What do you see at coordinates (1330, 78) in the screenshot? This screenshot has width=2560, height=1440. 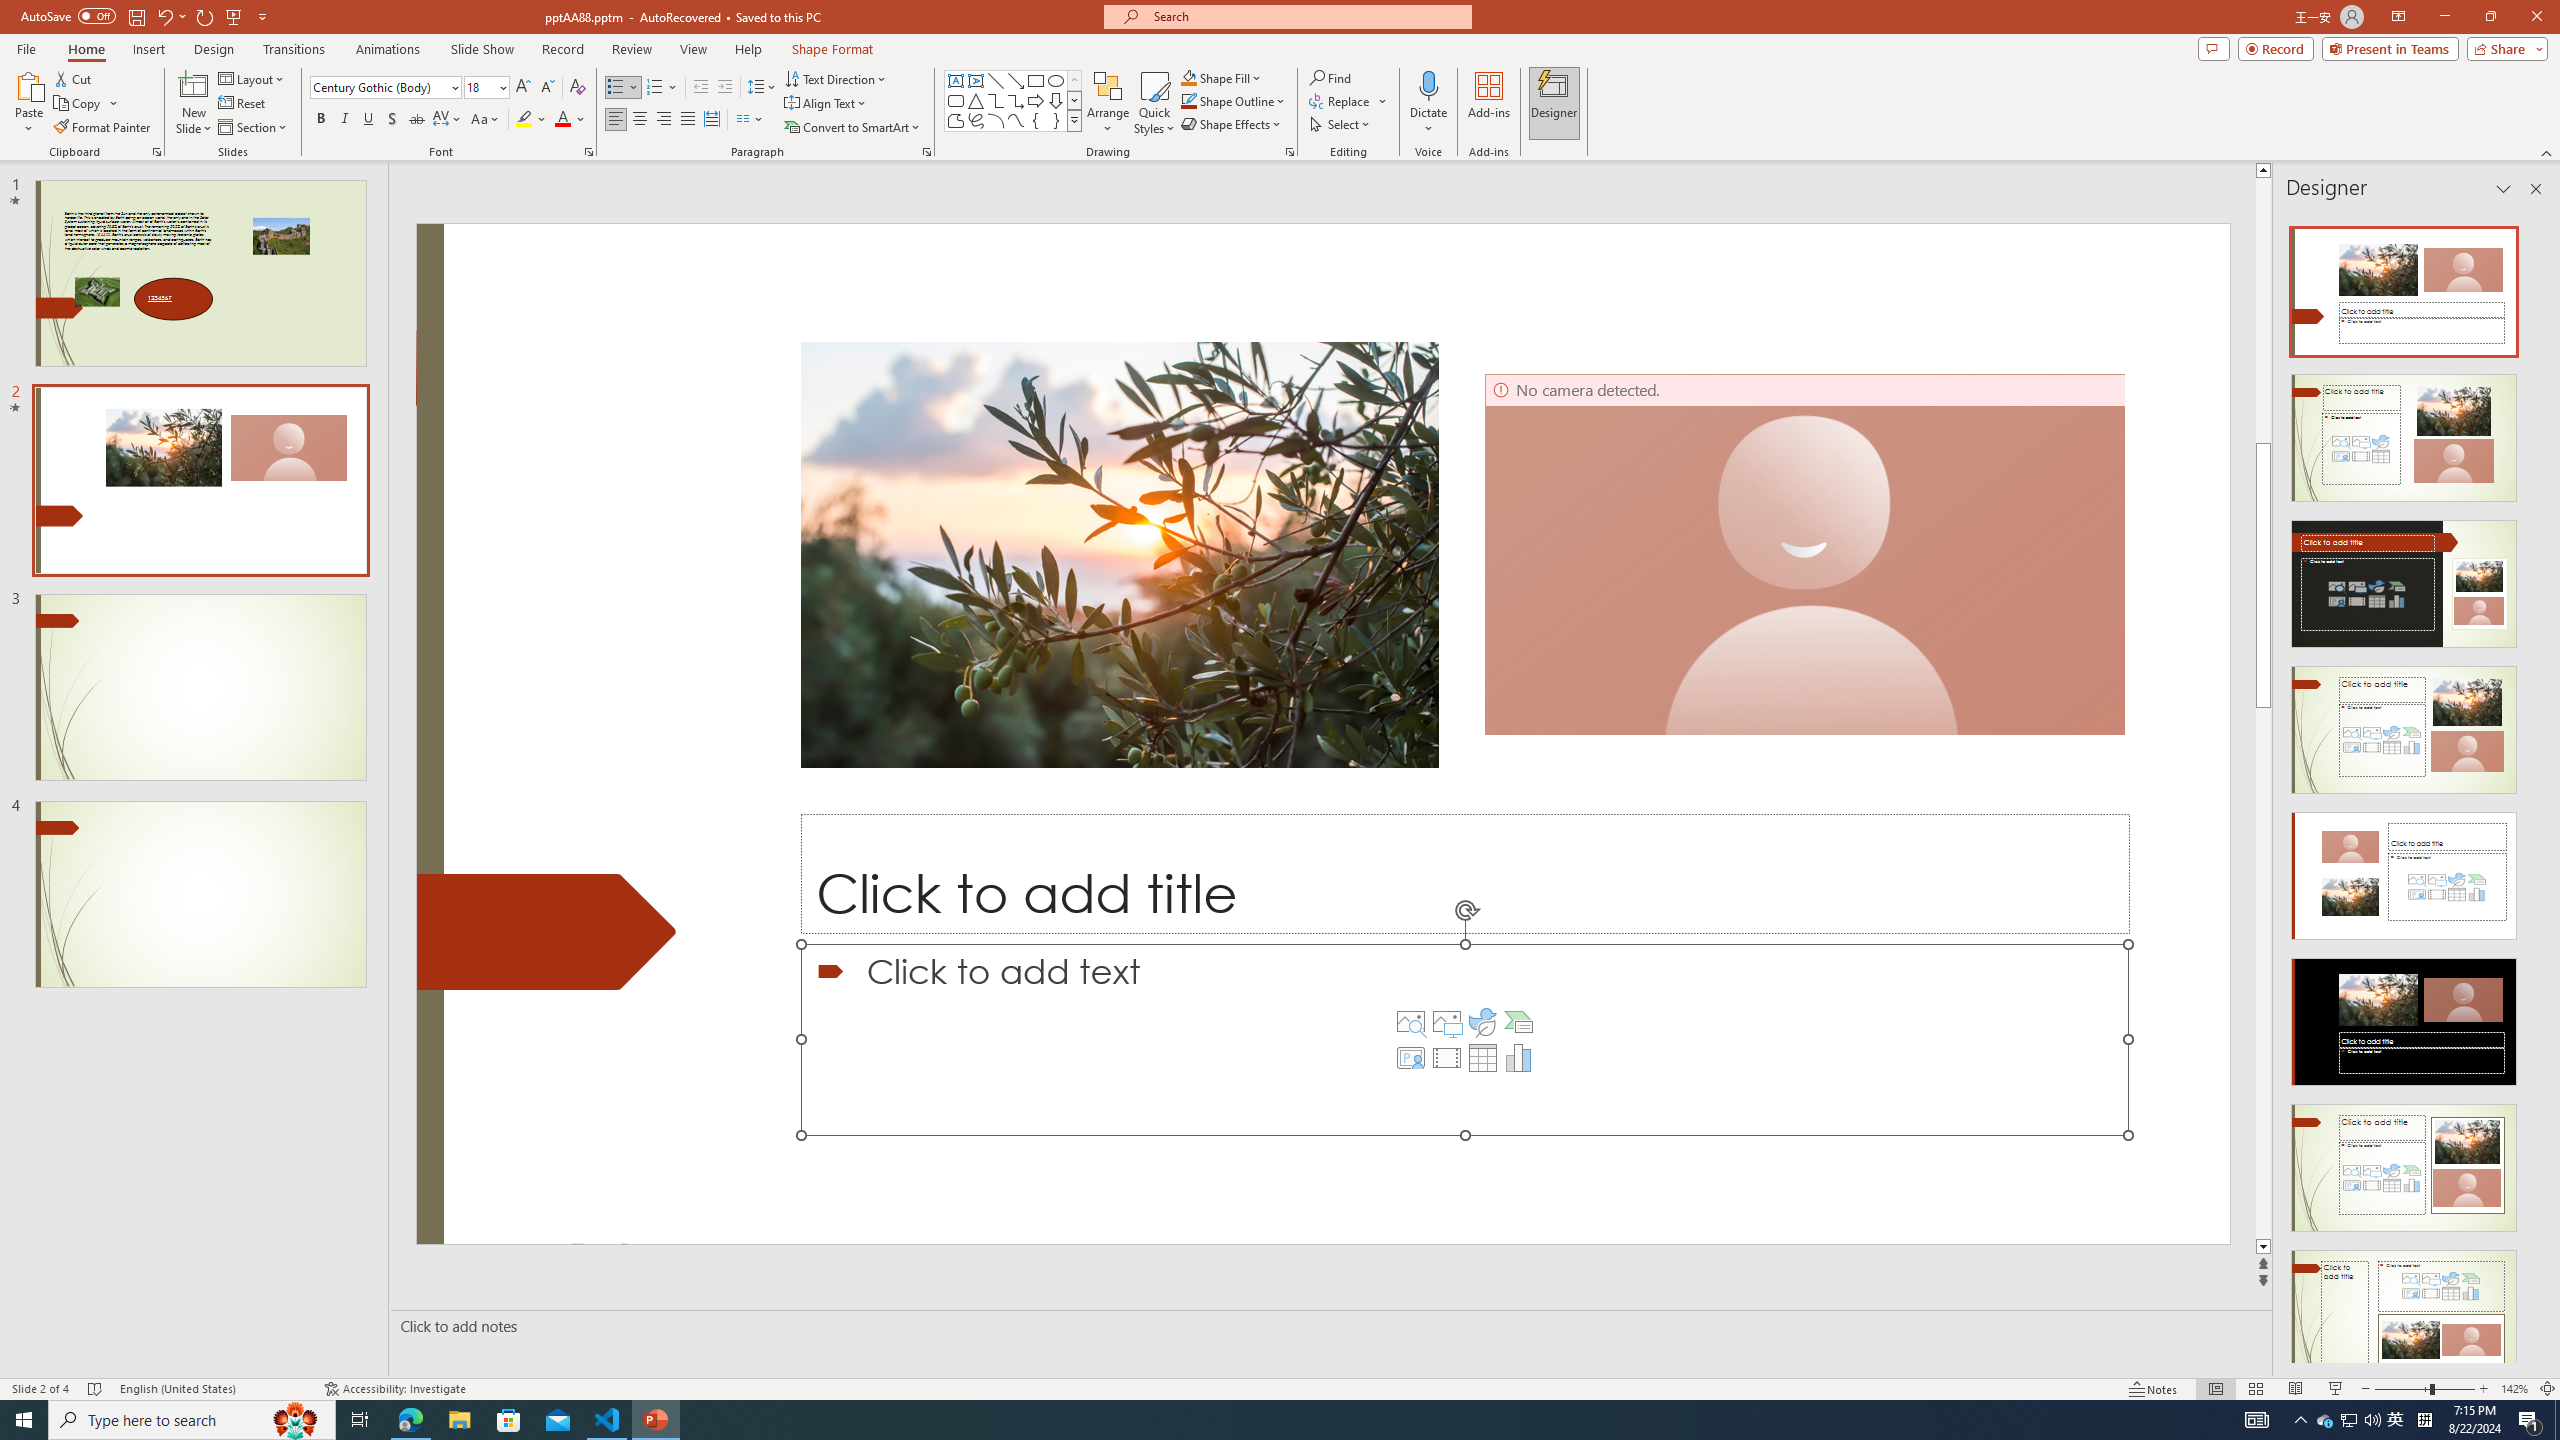 I see `Find...` at bounding box center [1330, 78].